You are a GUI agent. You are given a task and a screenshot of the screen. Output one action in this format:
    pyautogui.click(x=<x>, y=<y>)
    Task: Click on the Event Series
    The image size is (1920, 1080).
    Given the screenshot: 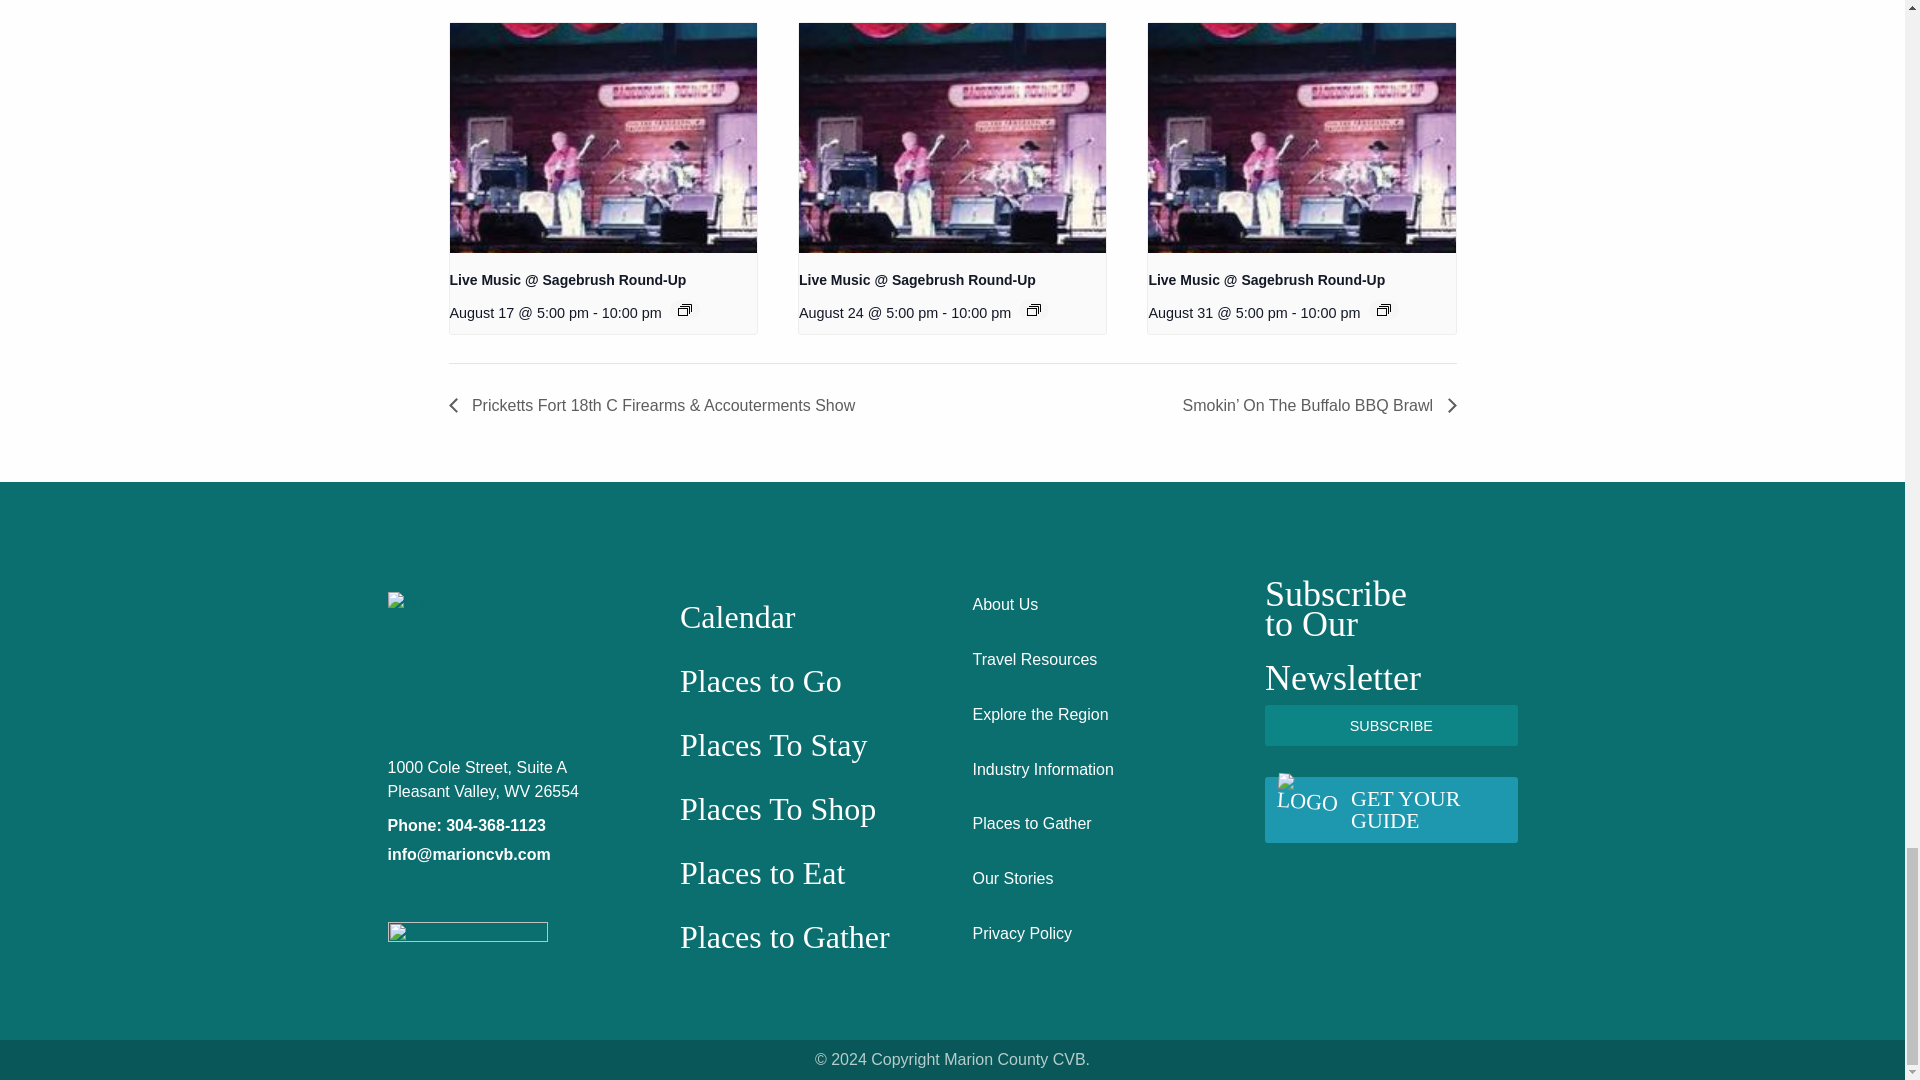 What is the action you would take?
    pyautogui.click(x=1383, y=310)
    